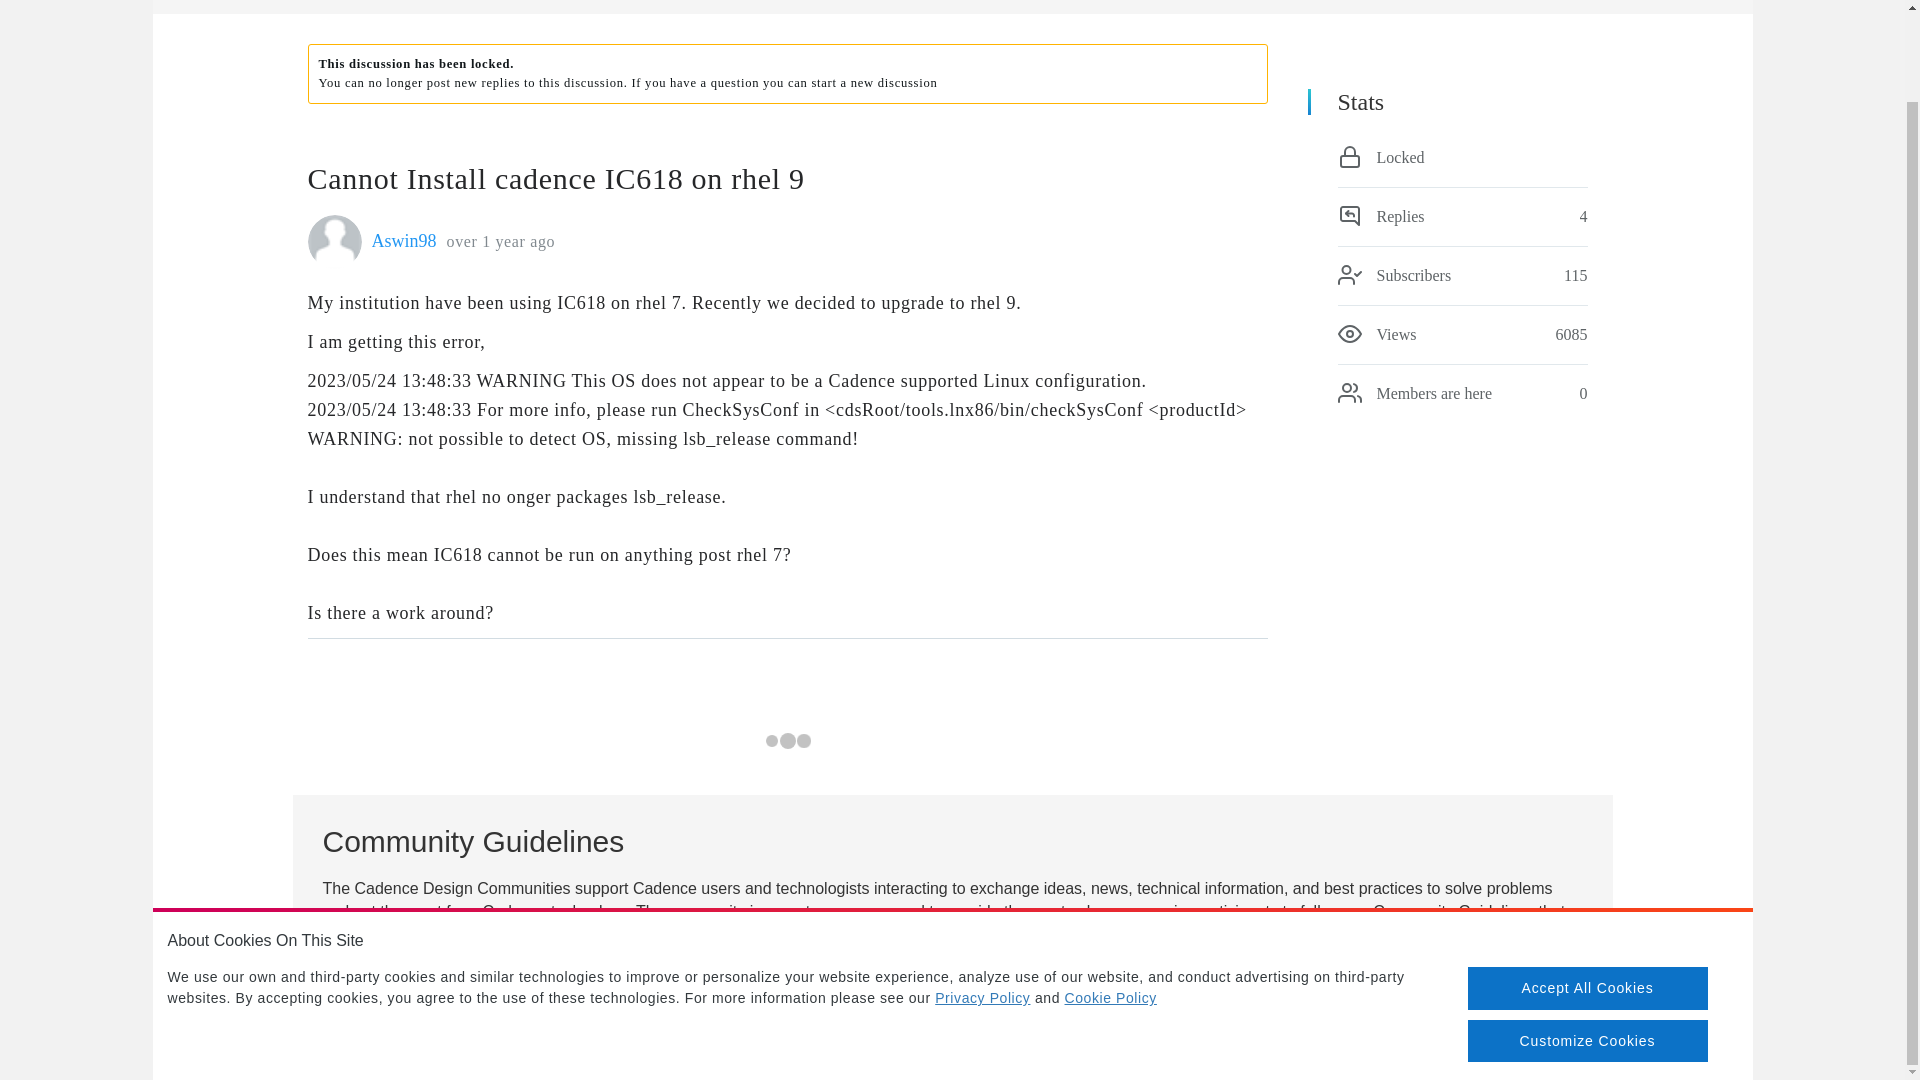  I want to click on Community Guidelines, so click(945, 945).